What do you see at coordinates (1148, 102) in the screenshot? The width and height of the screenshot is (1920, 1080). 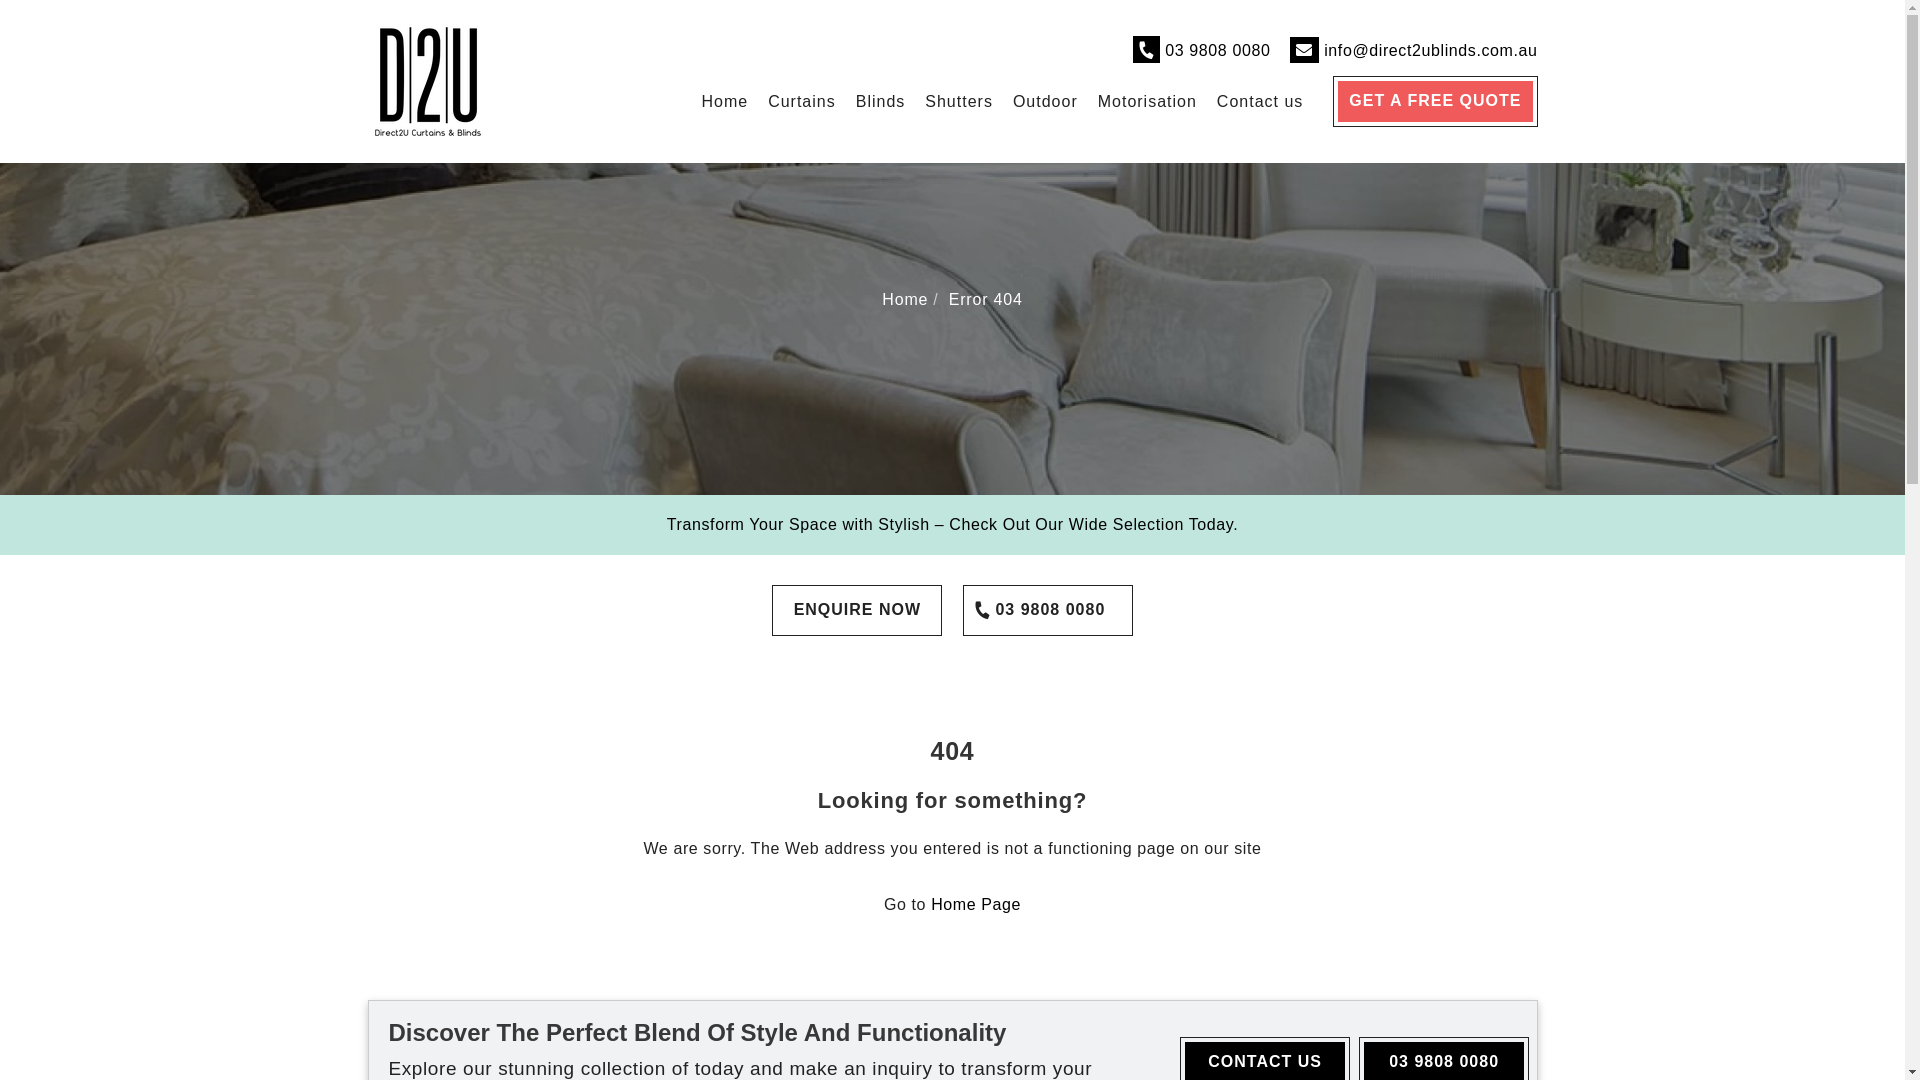 I see `Motorisation` at bounding box center [1148, 102].